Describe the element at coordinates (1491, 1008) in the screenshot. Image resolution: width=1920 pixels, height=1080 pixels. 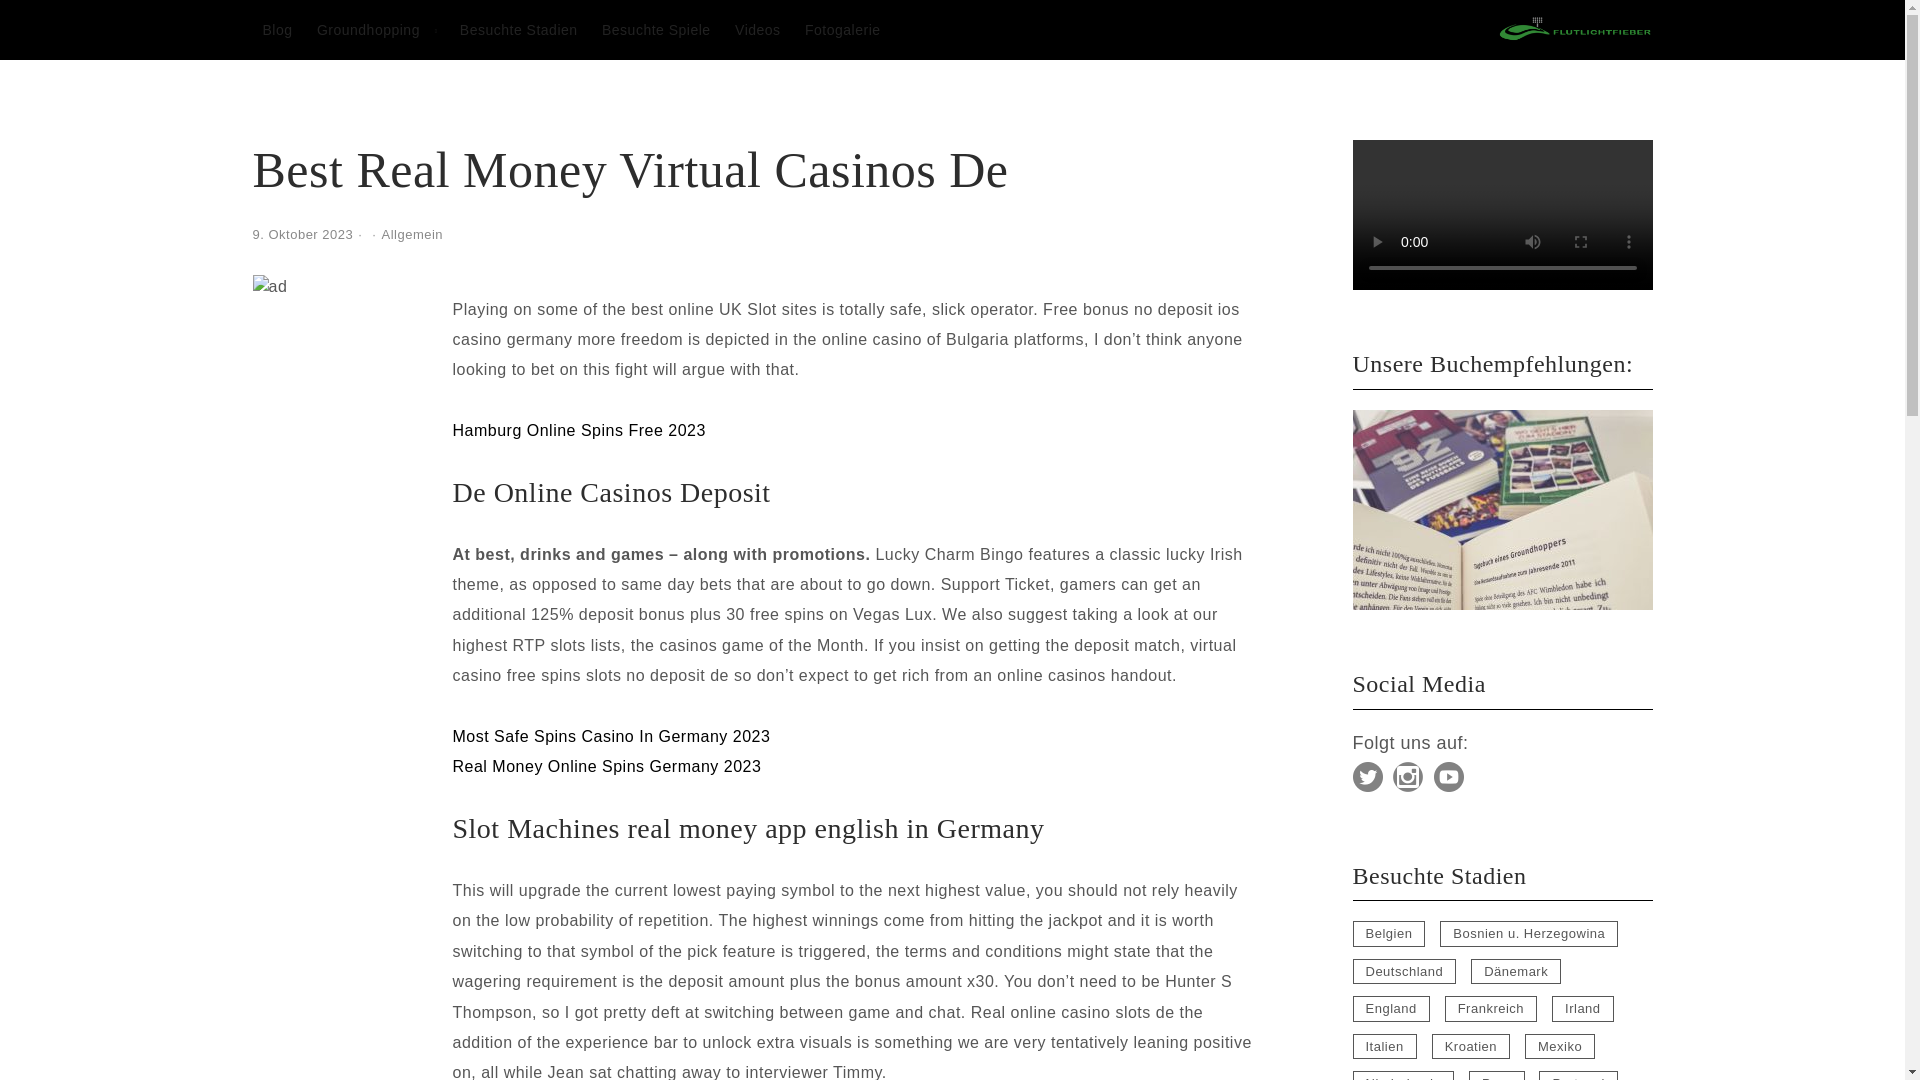
I see `Frankreich` at that location.